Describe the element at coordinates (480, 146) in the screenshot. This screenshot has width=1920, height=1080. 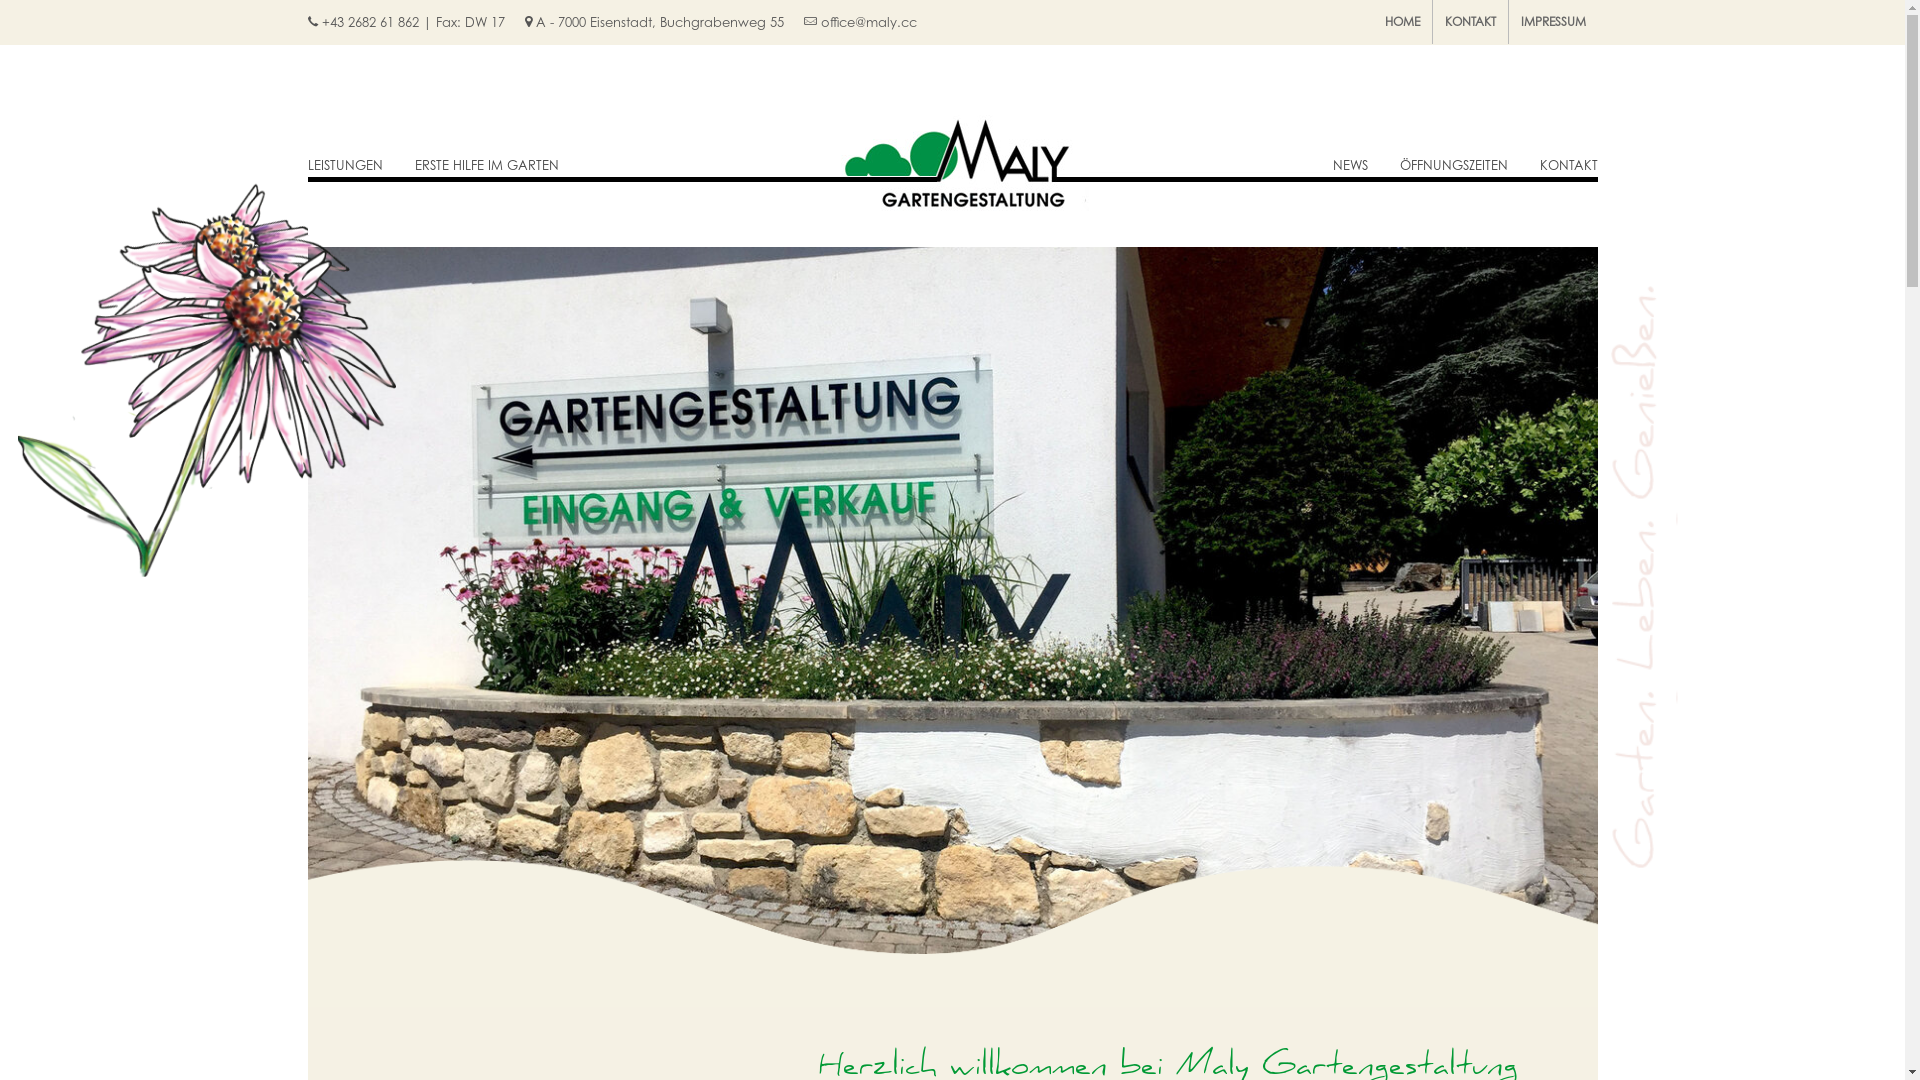
I see `ERSTE HILFE IM GARTEN` at that location.